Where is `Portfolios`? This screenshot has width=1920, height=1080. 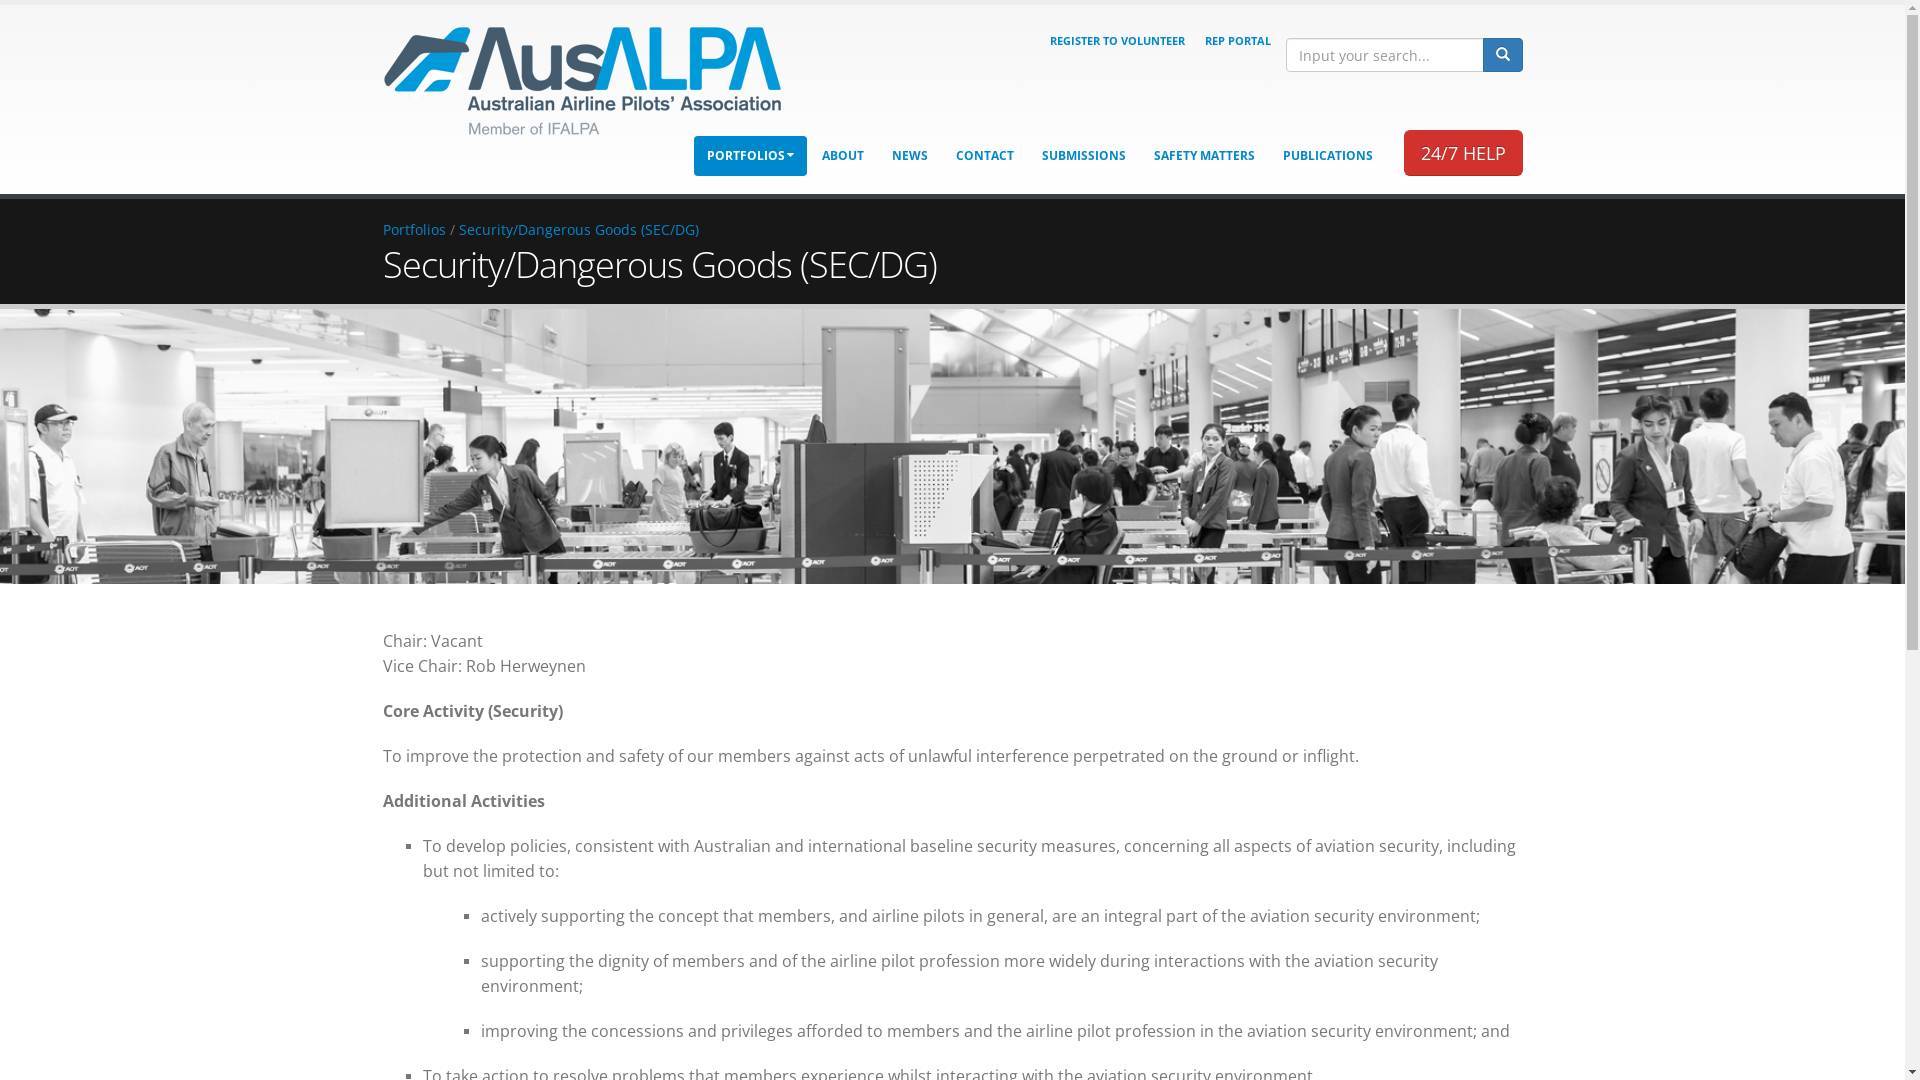
Portfolios is located at coordinates (414, 230).